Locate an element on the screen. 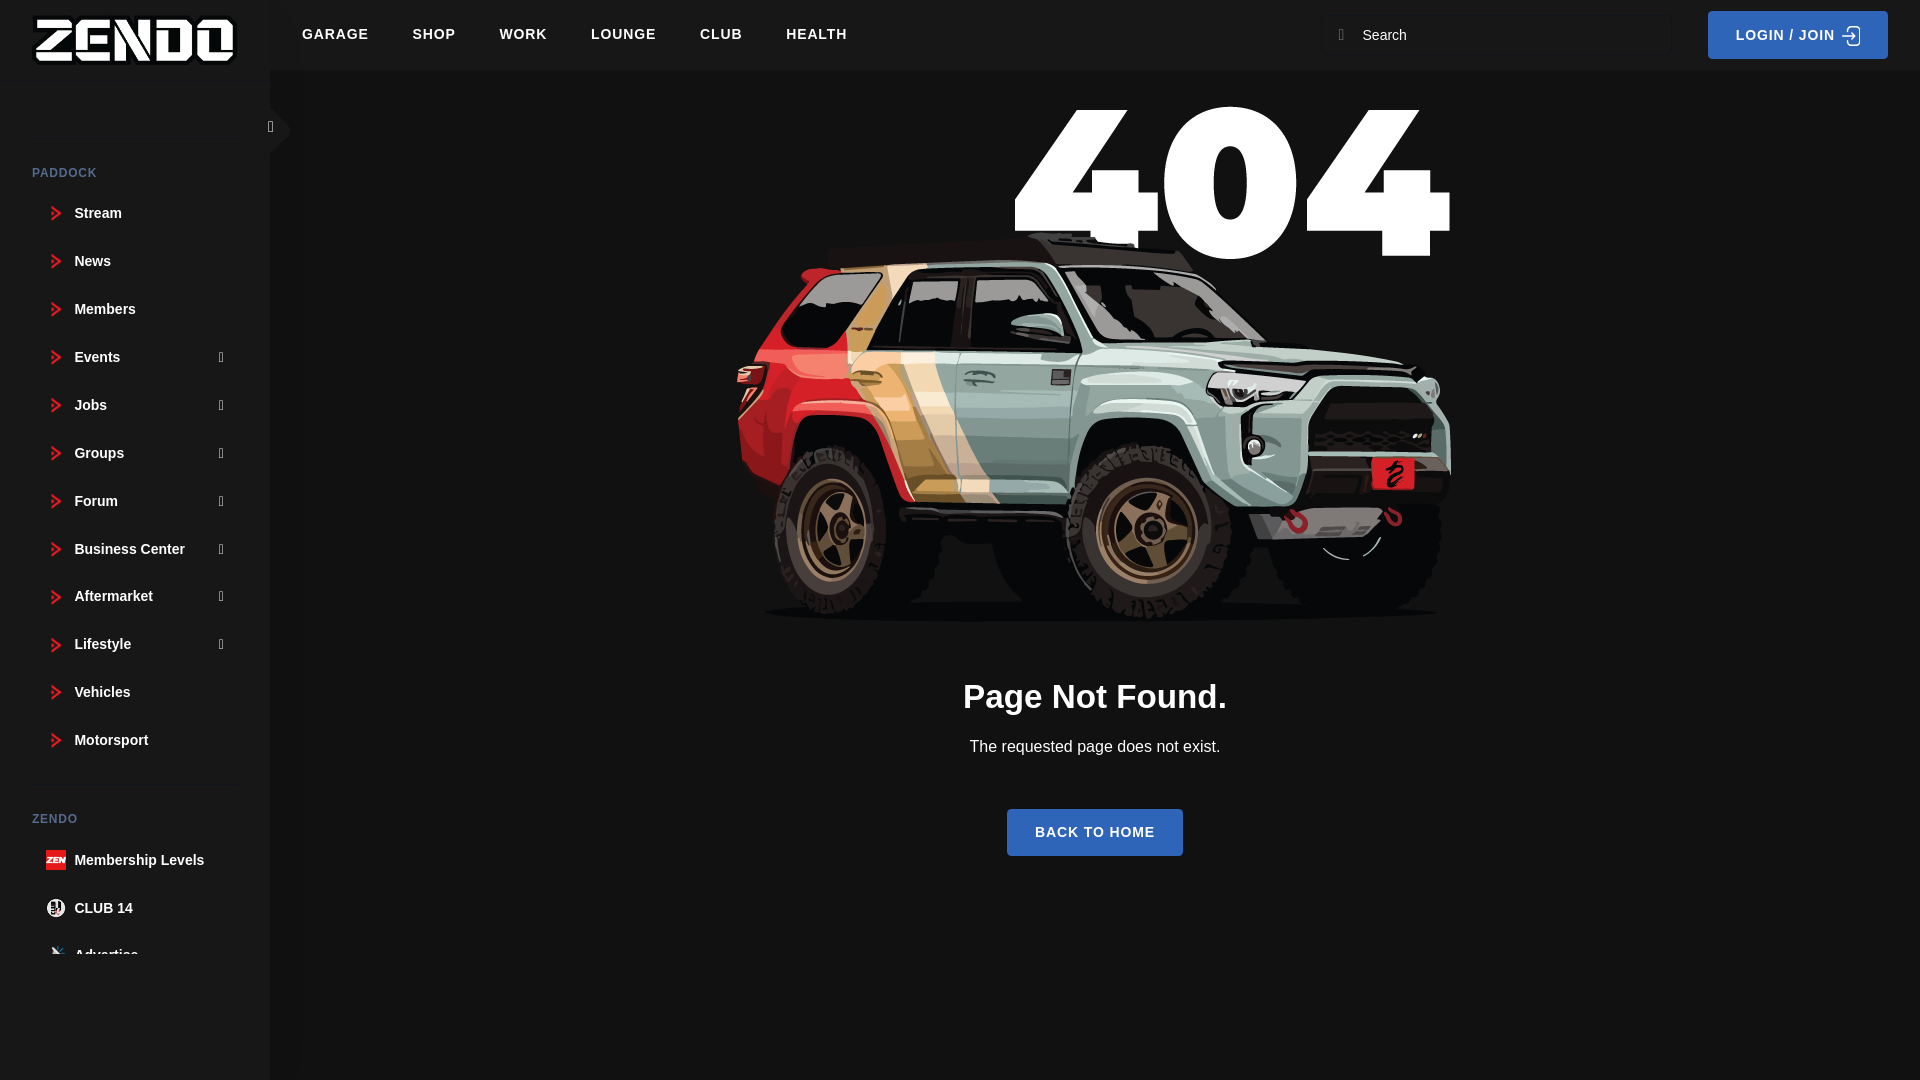  Stream is located at coordinates (56, 212).